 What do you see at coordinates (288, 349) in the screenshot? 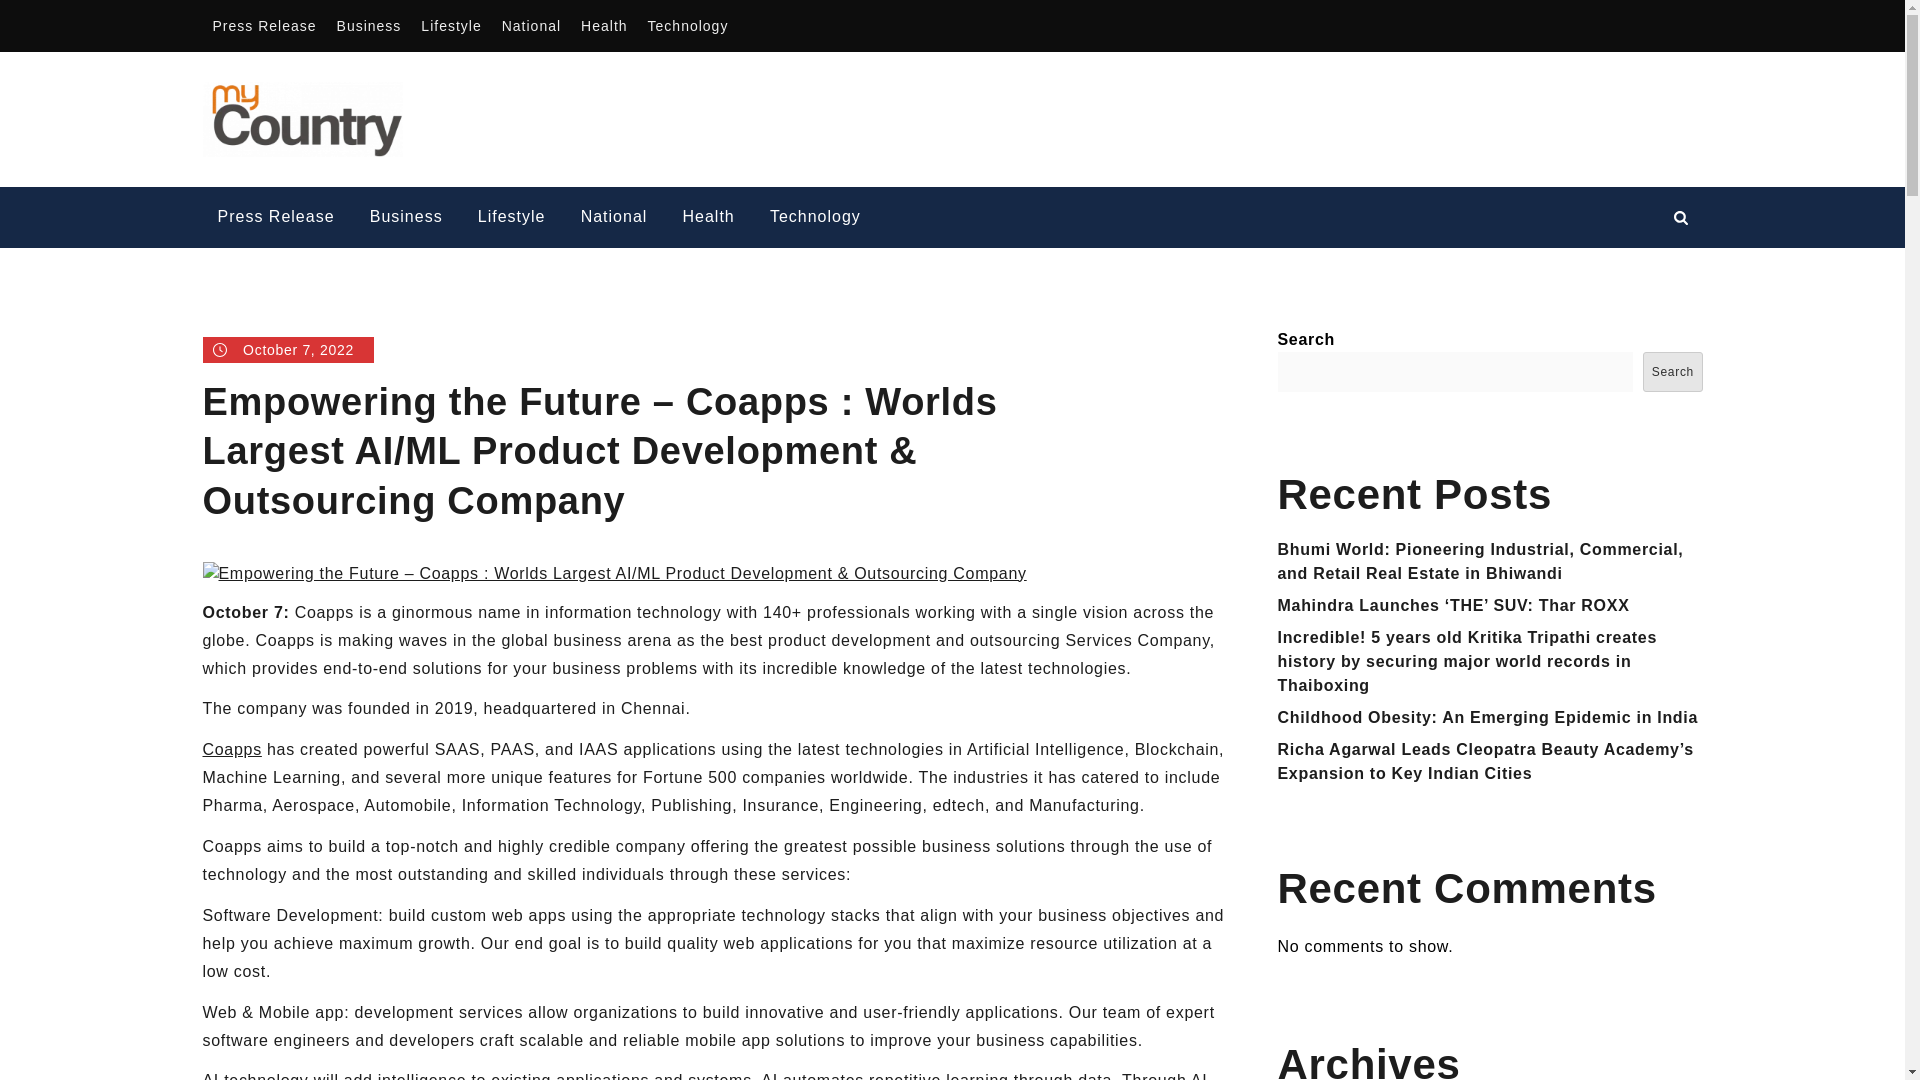
I see `October 7, 2022` at bounding box center [288, 349].